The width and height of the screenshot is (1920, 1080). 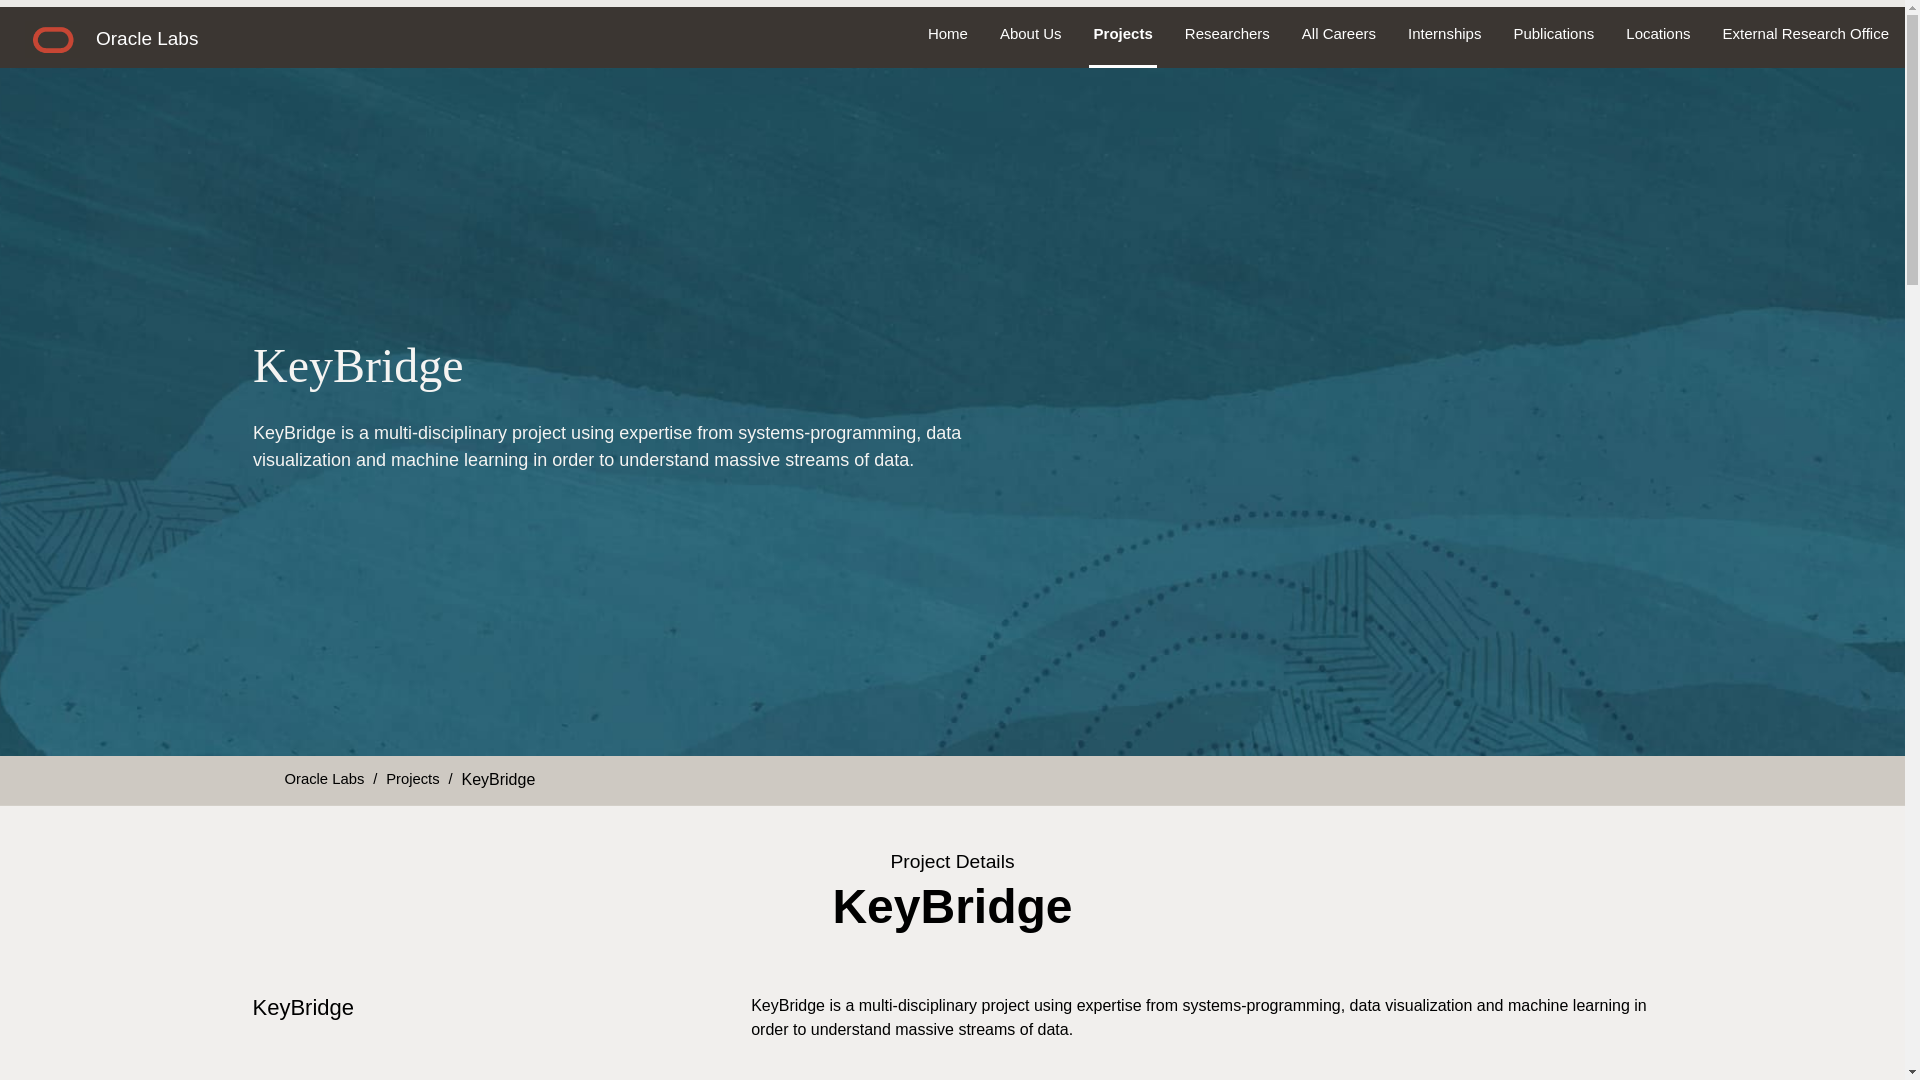 I want to click on Oracle Labs, so click(x=146, y=38).